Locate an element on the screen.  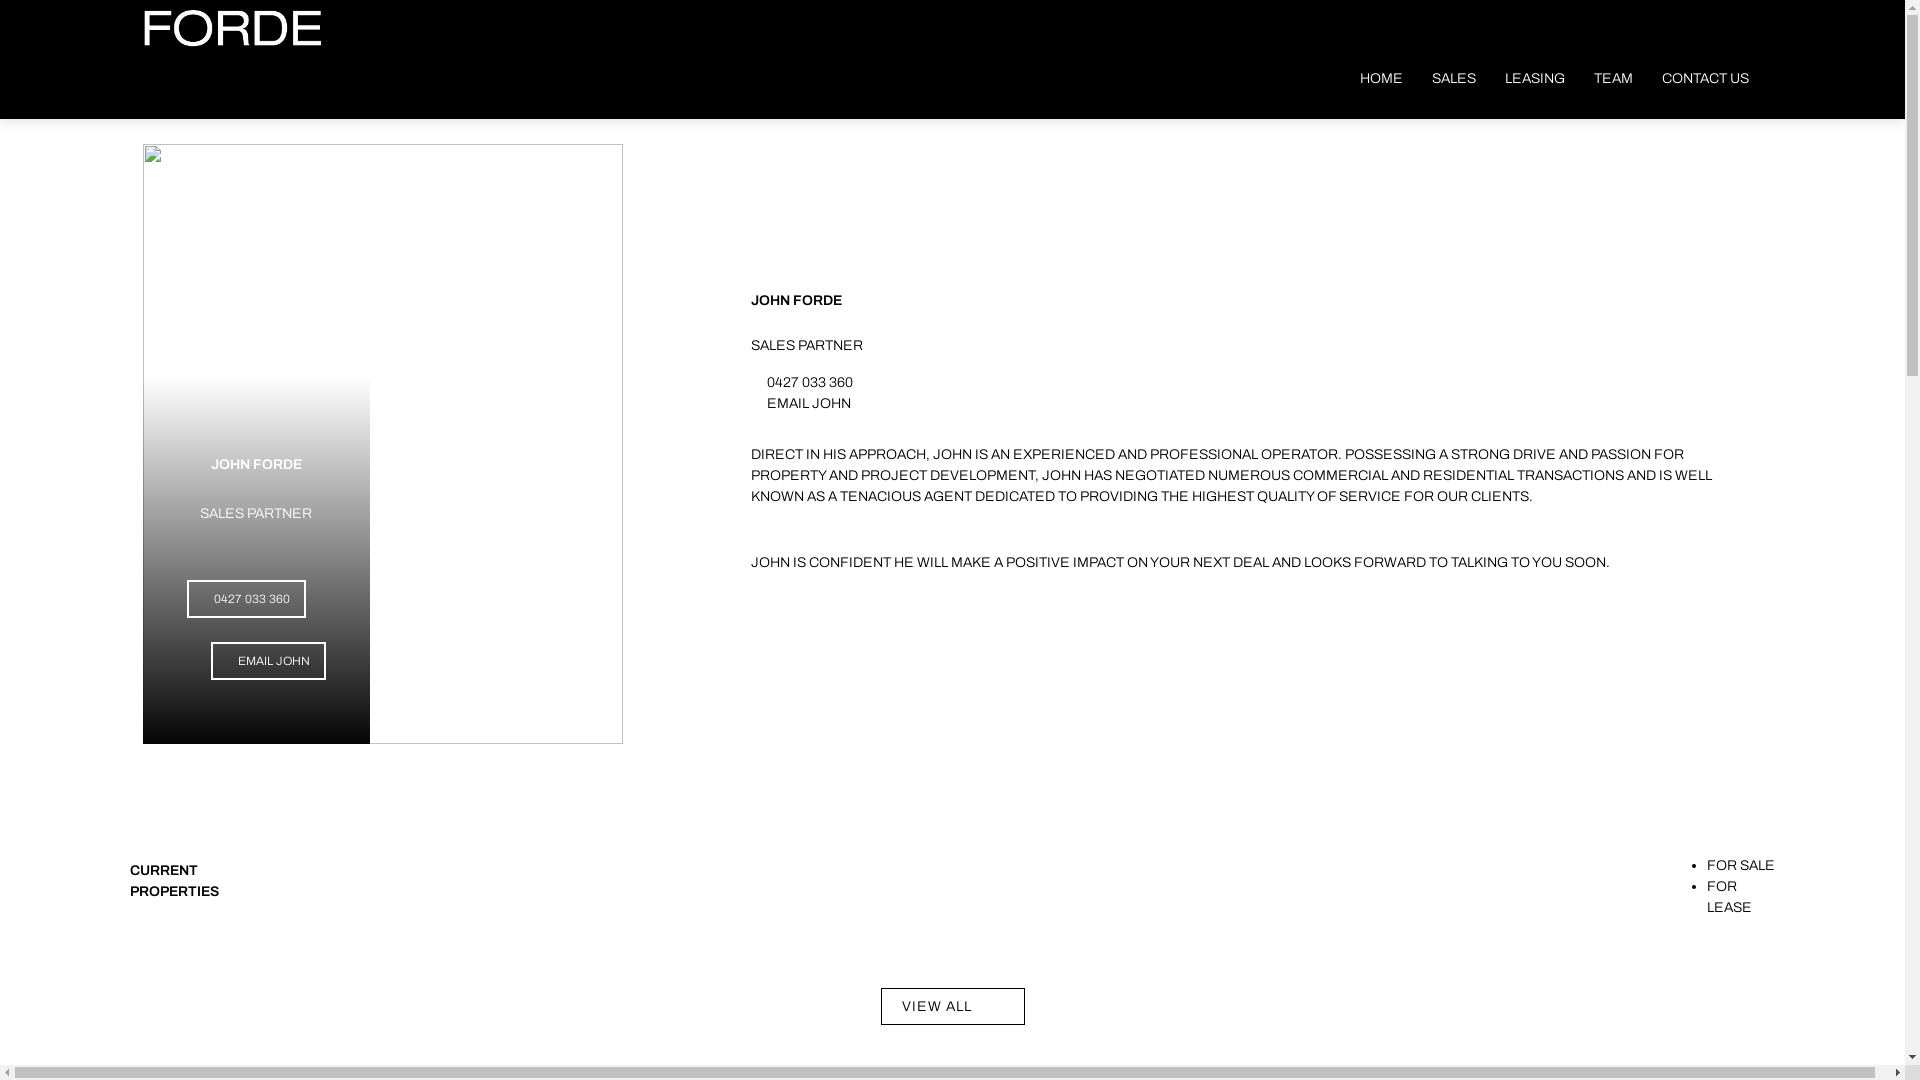
0427 033 360 is located at coordinates (810, 381).